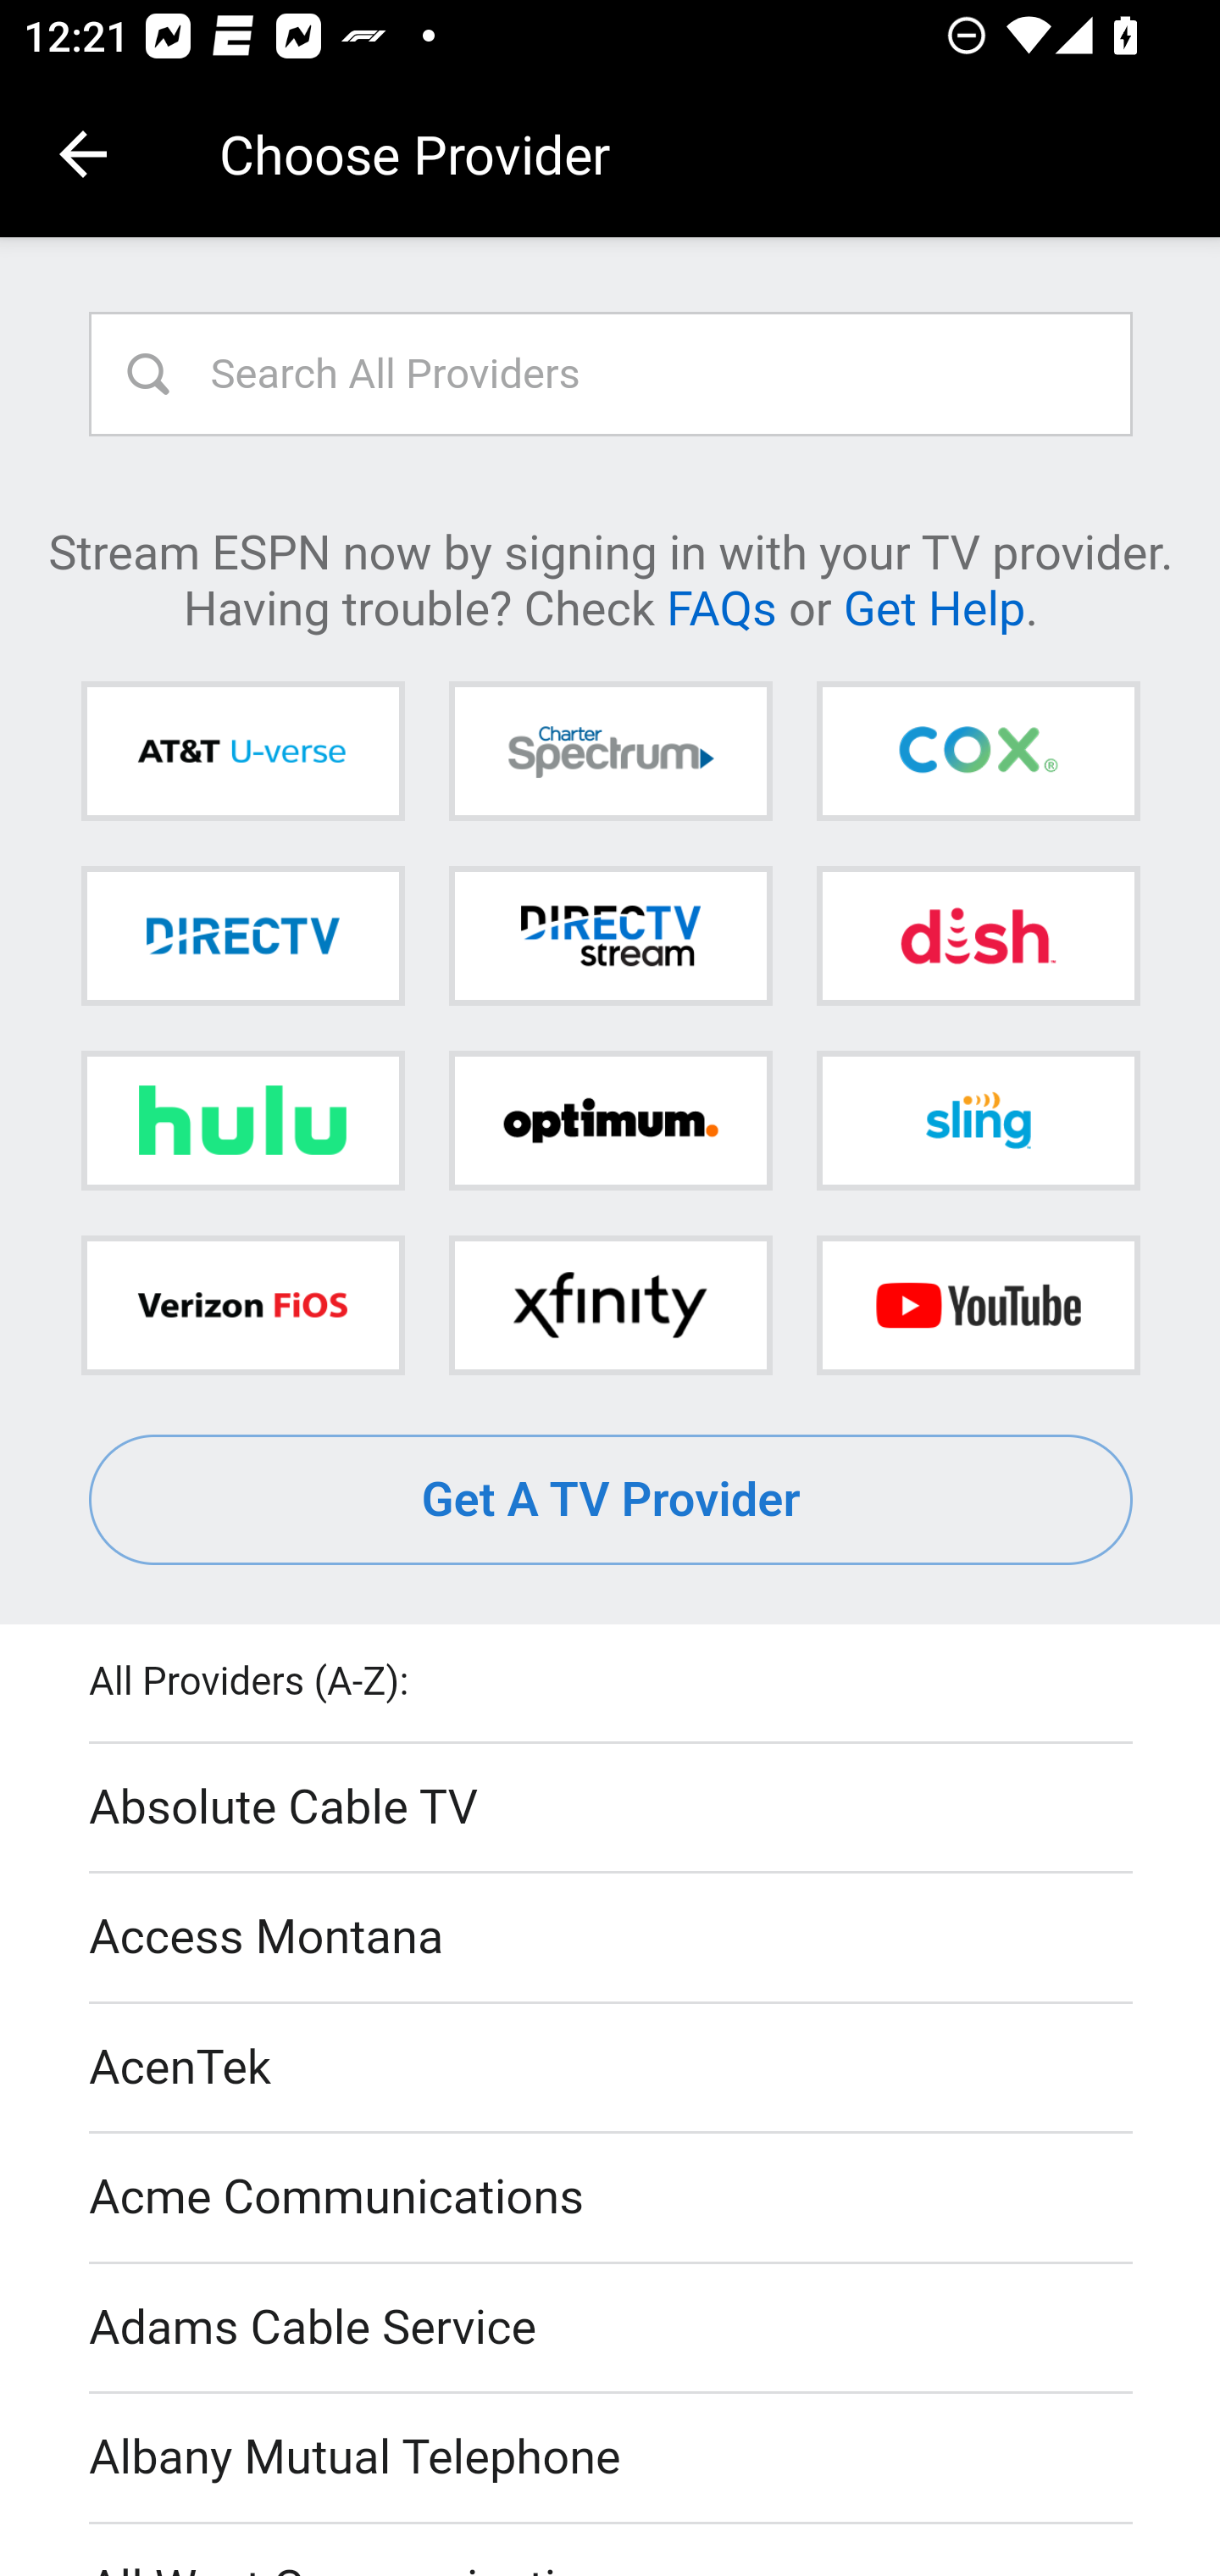 Image resolution: width=1220 pixels, height=2576 pixels. I want to click on YouTube TV, so click(978, 1305).